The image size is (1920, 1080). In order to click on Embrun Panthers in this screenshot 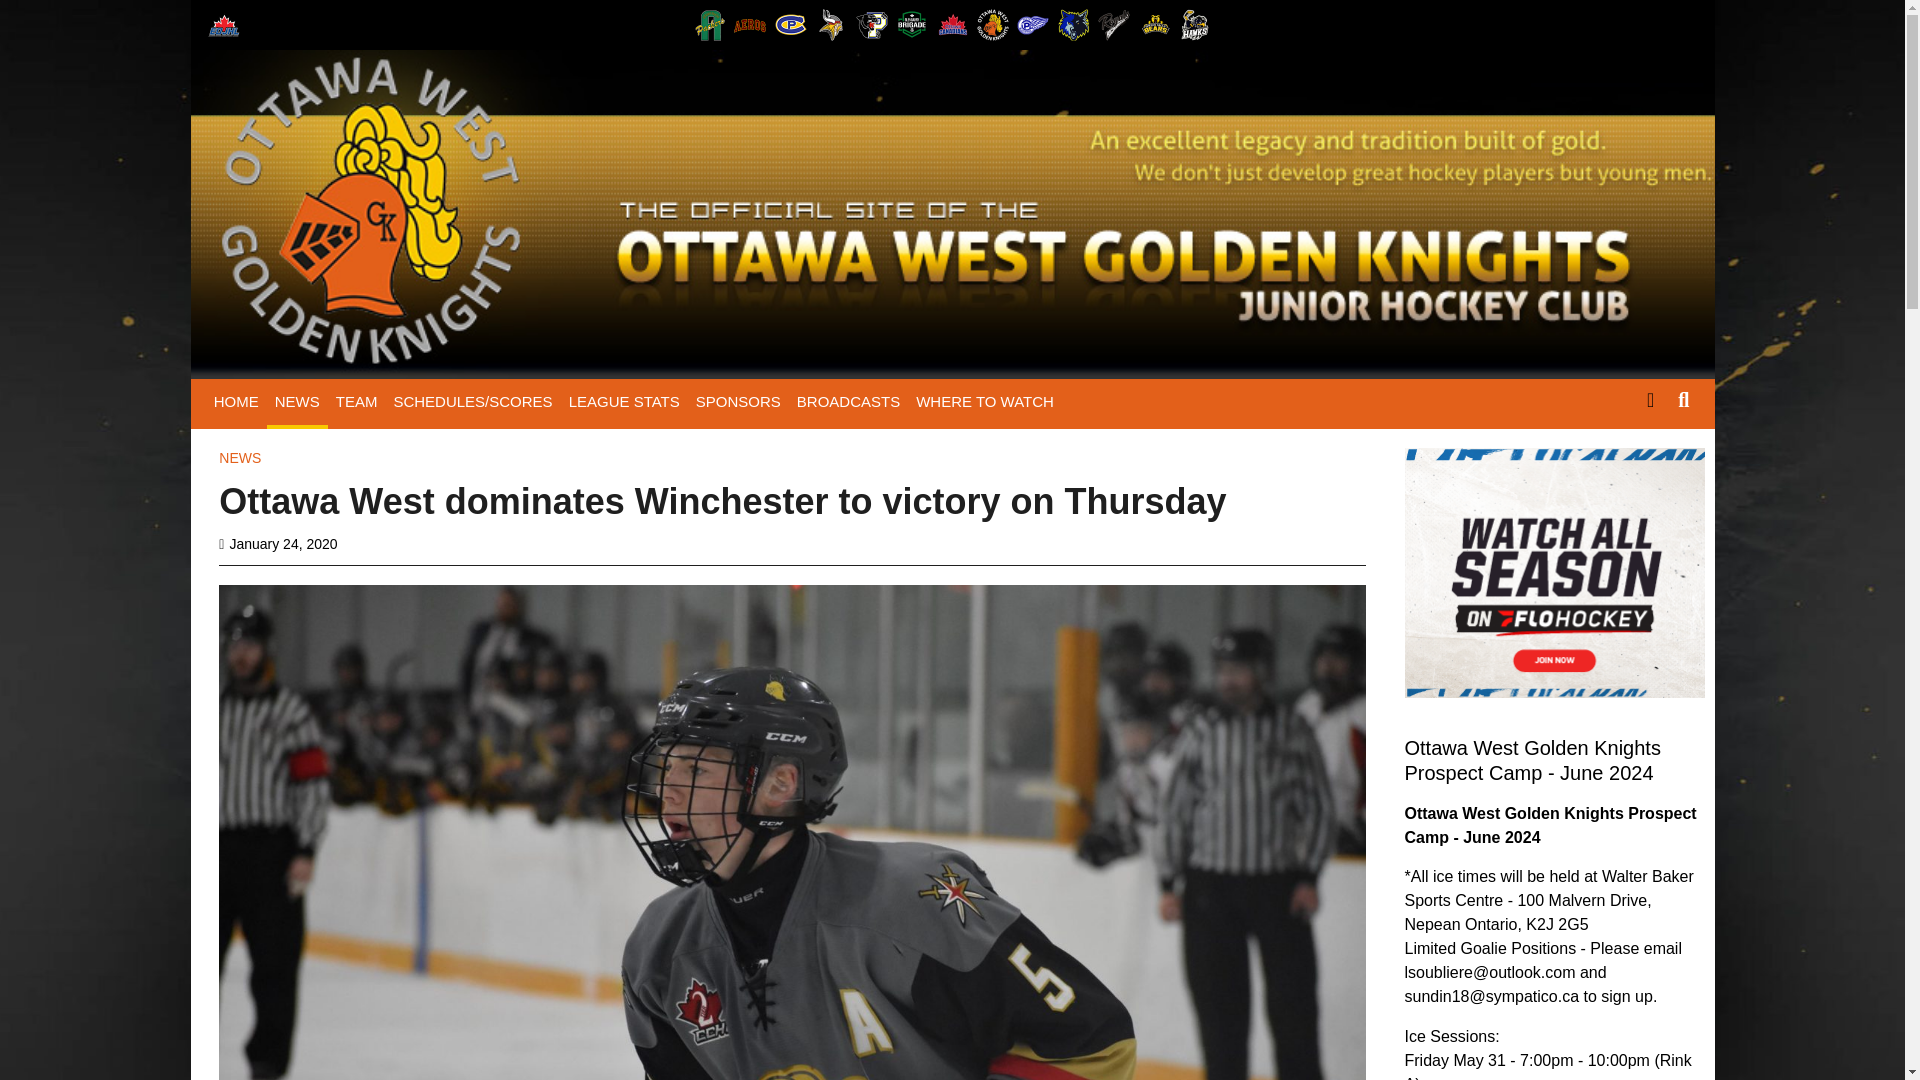, I will do `click(872, 24)`.